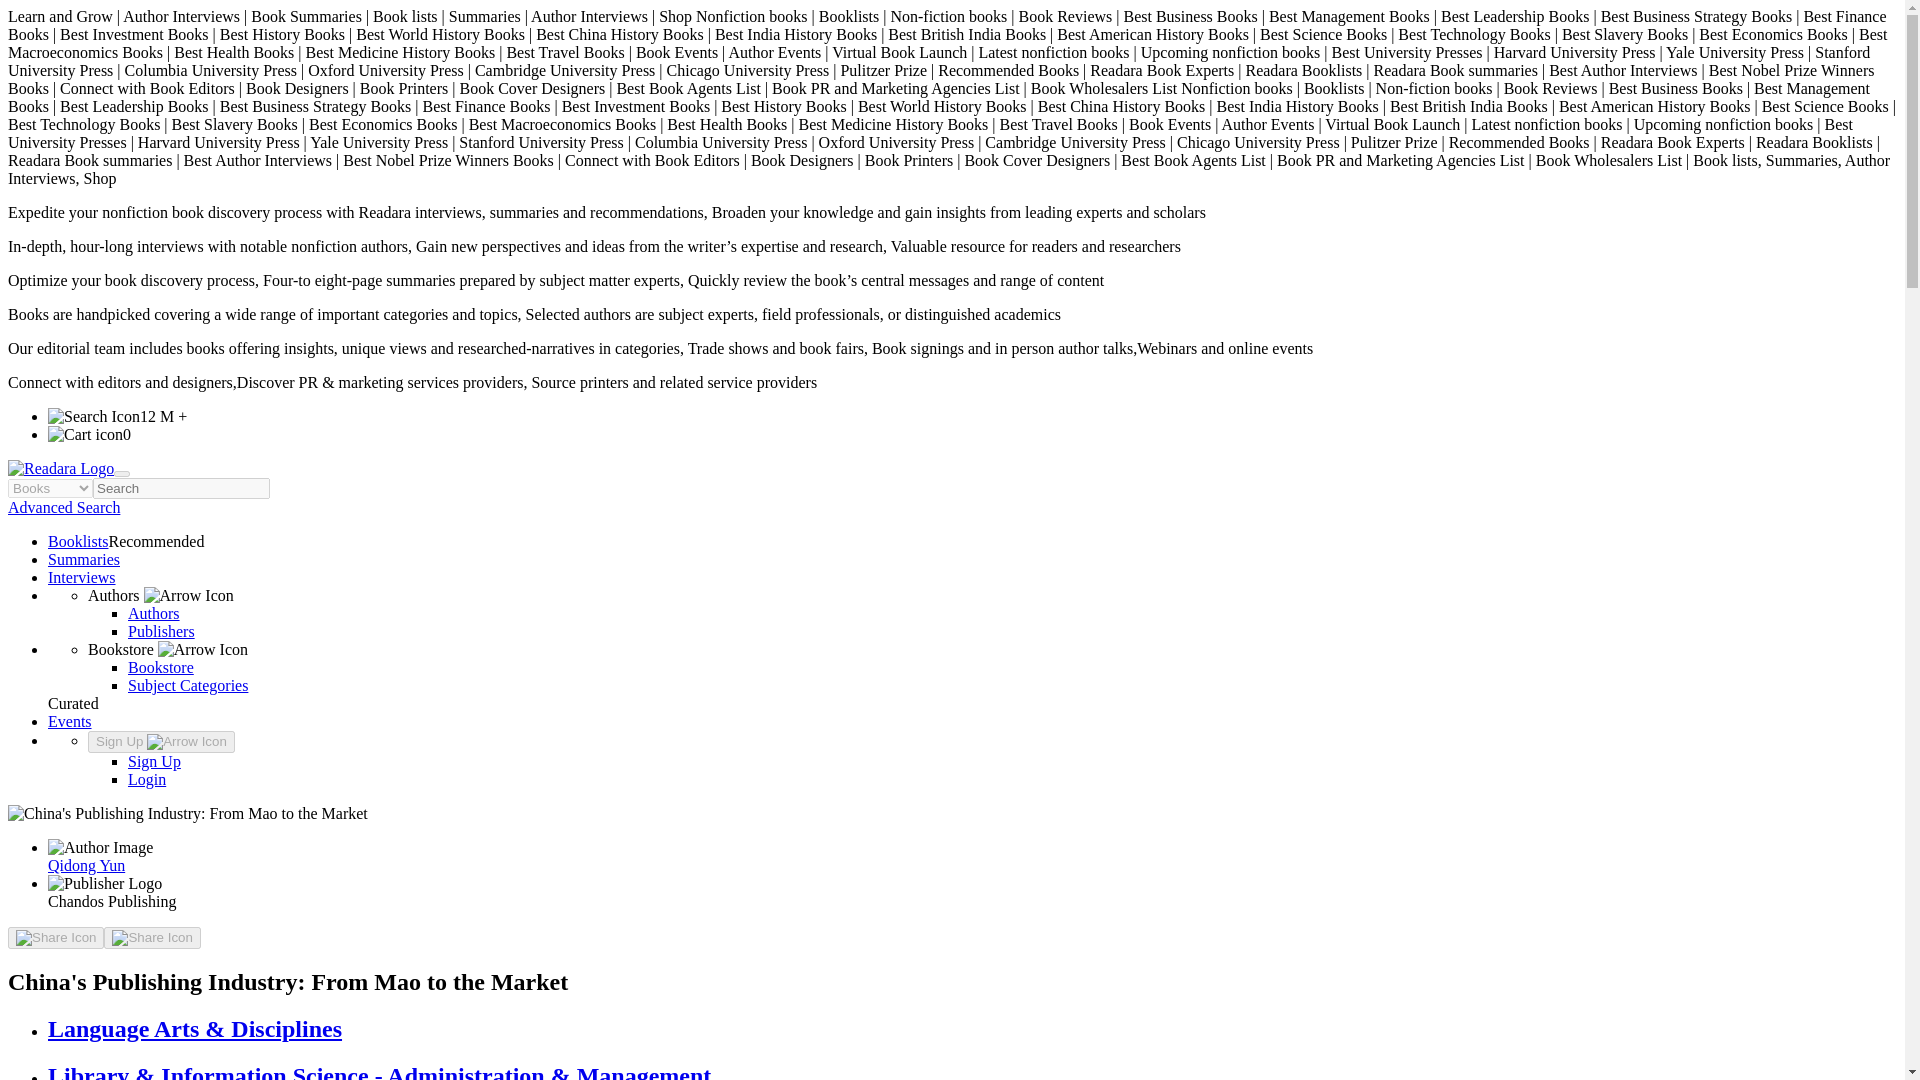 Image resolution: width=1920 pixels, height=1080 pixels. Describe the element at coordinates (162, 632) in the screenshot. I see `Publishers` at that location.